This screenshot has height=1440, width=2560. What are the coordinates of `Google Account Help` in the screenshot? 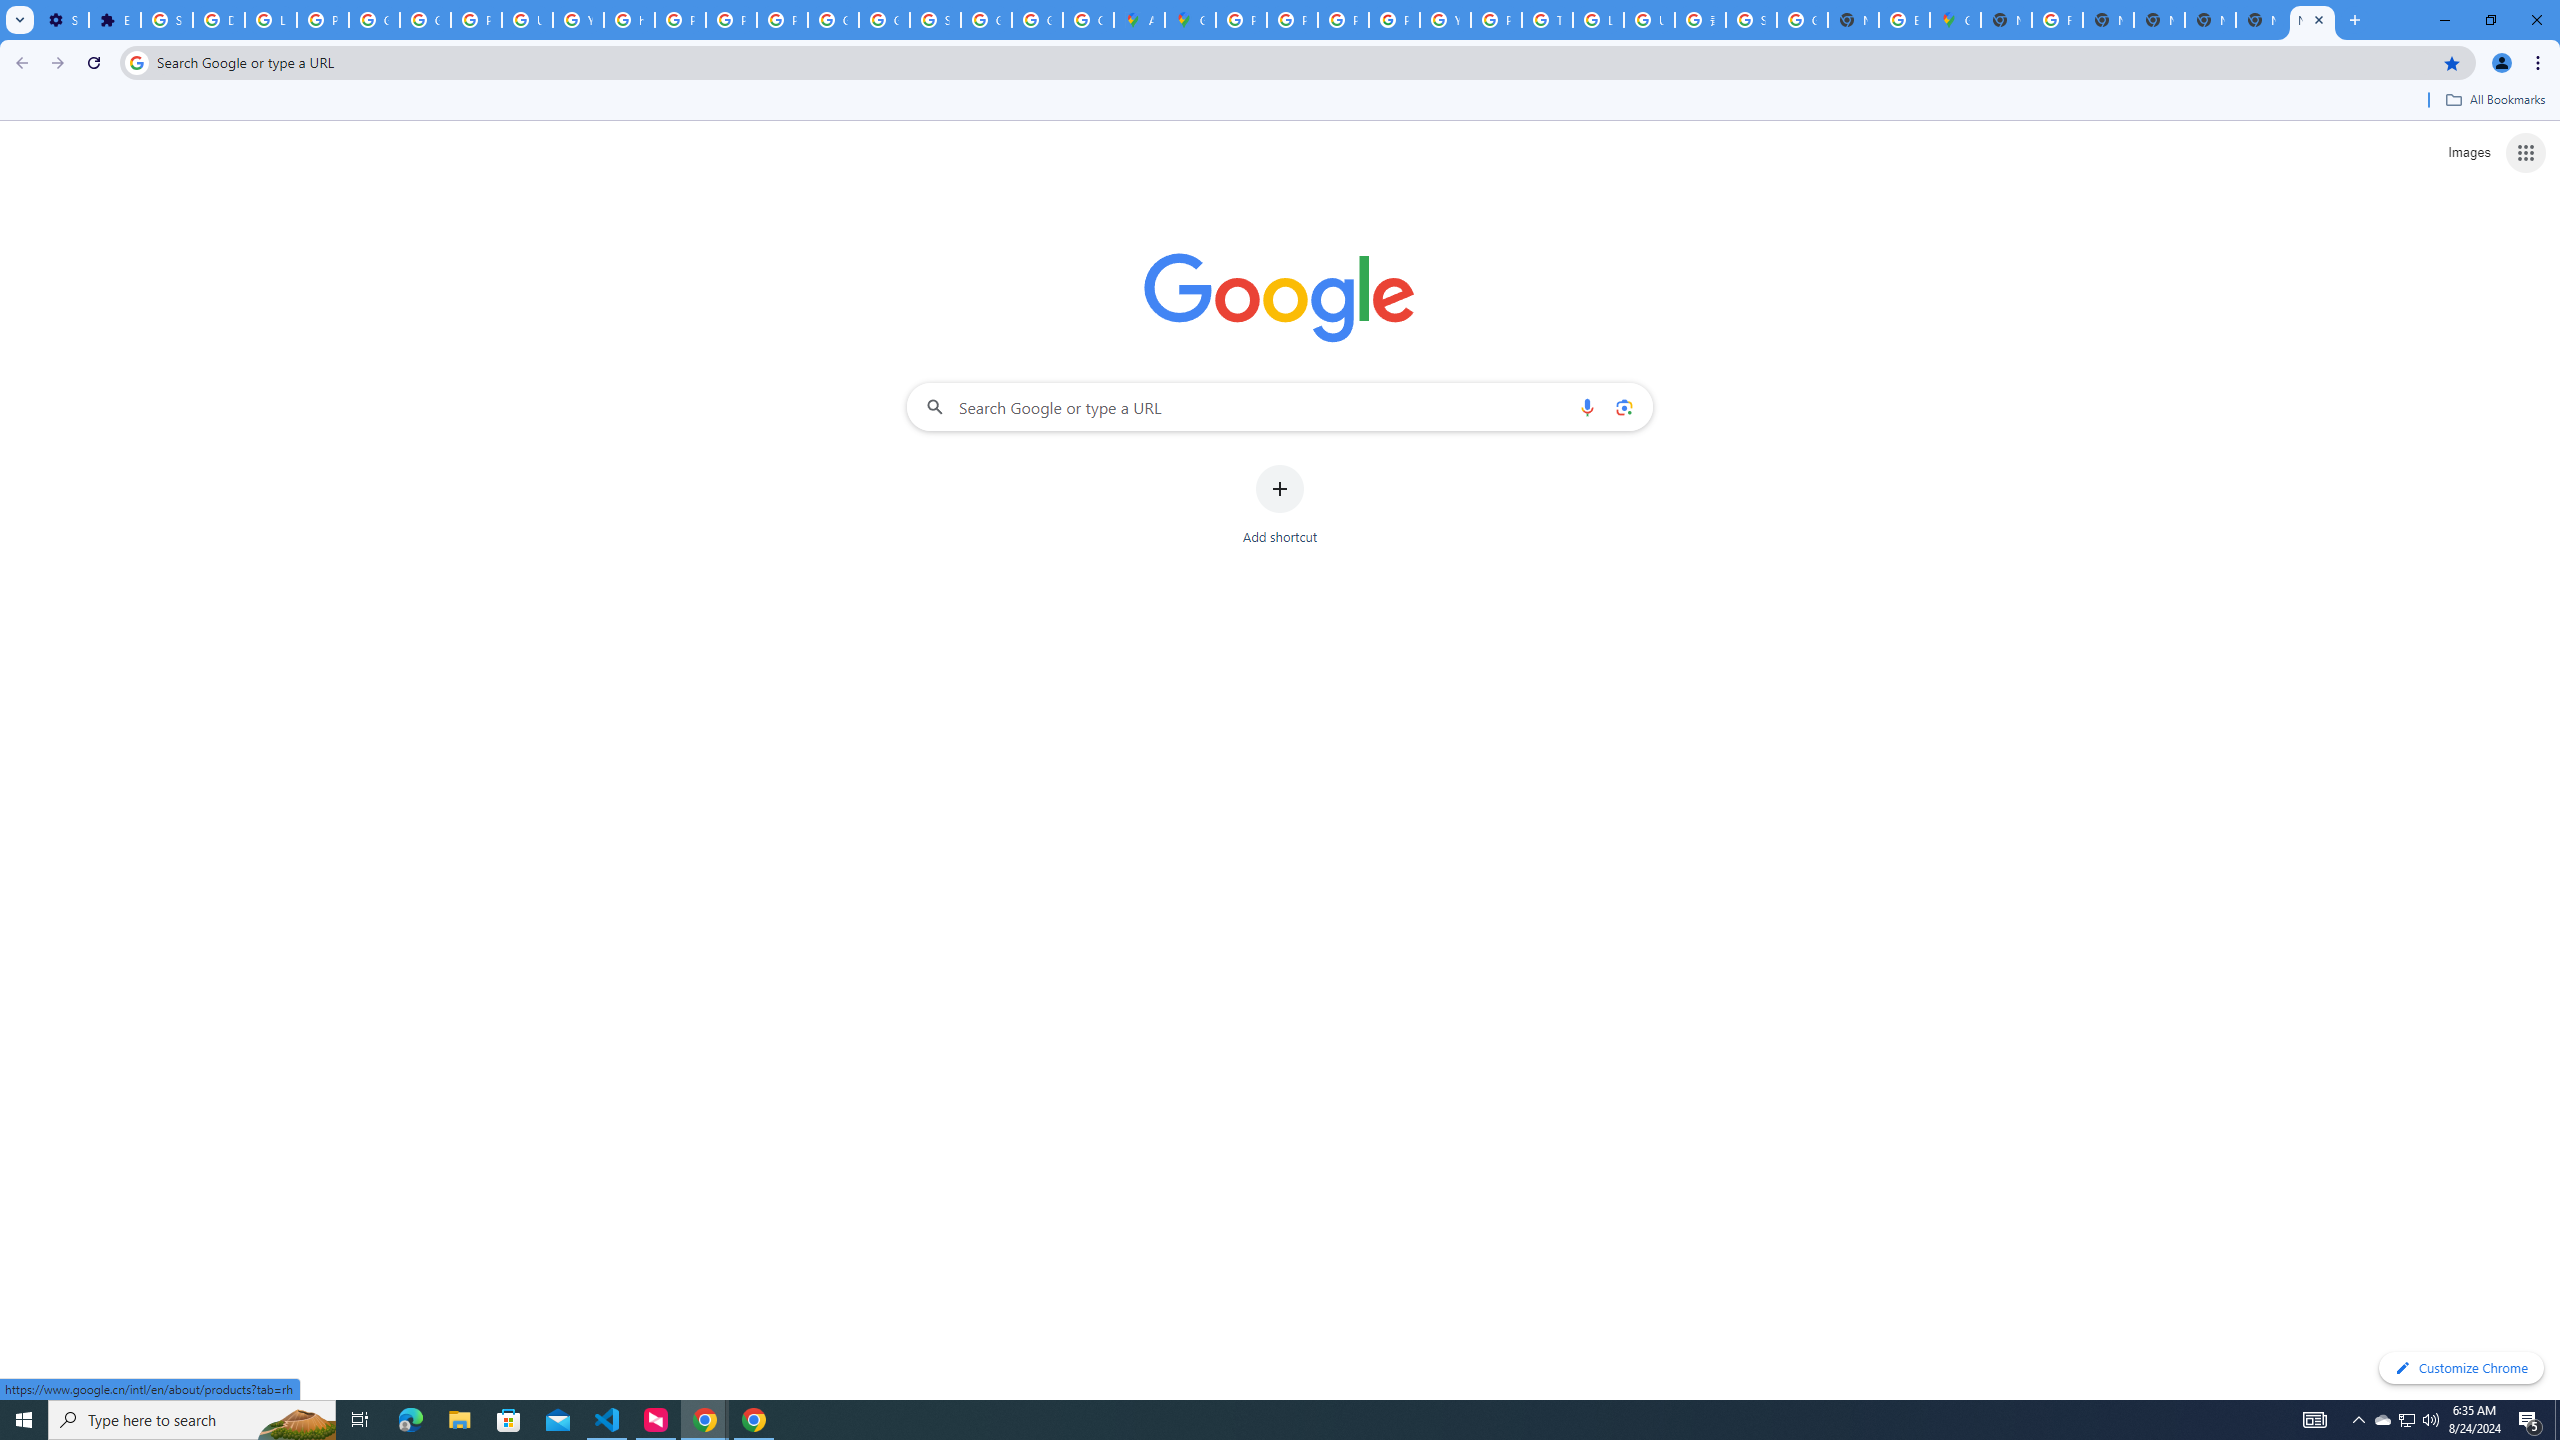 It's located at (374, 20).